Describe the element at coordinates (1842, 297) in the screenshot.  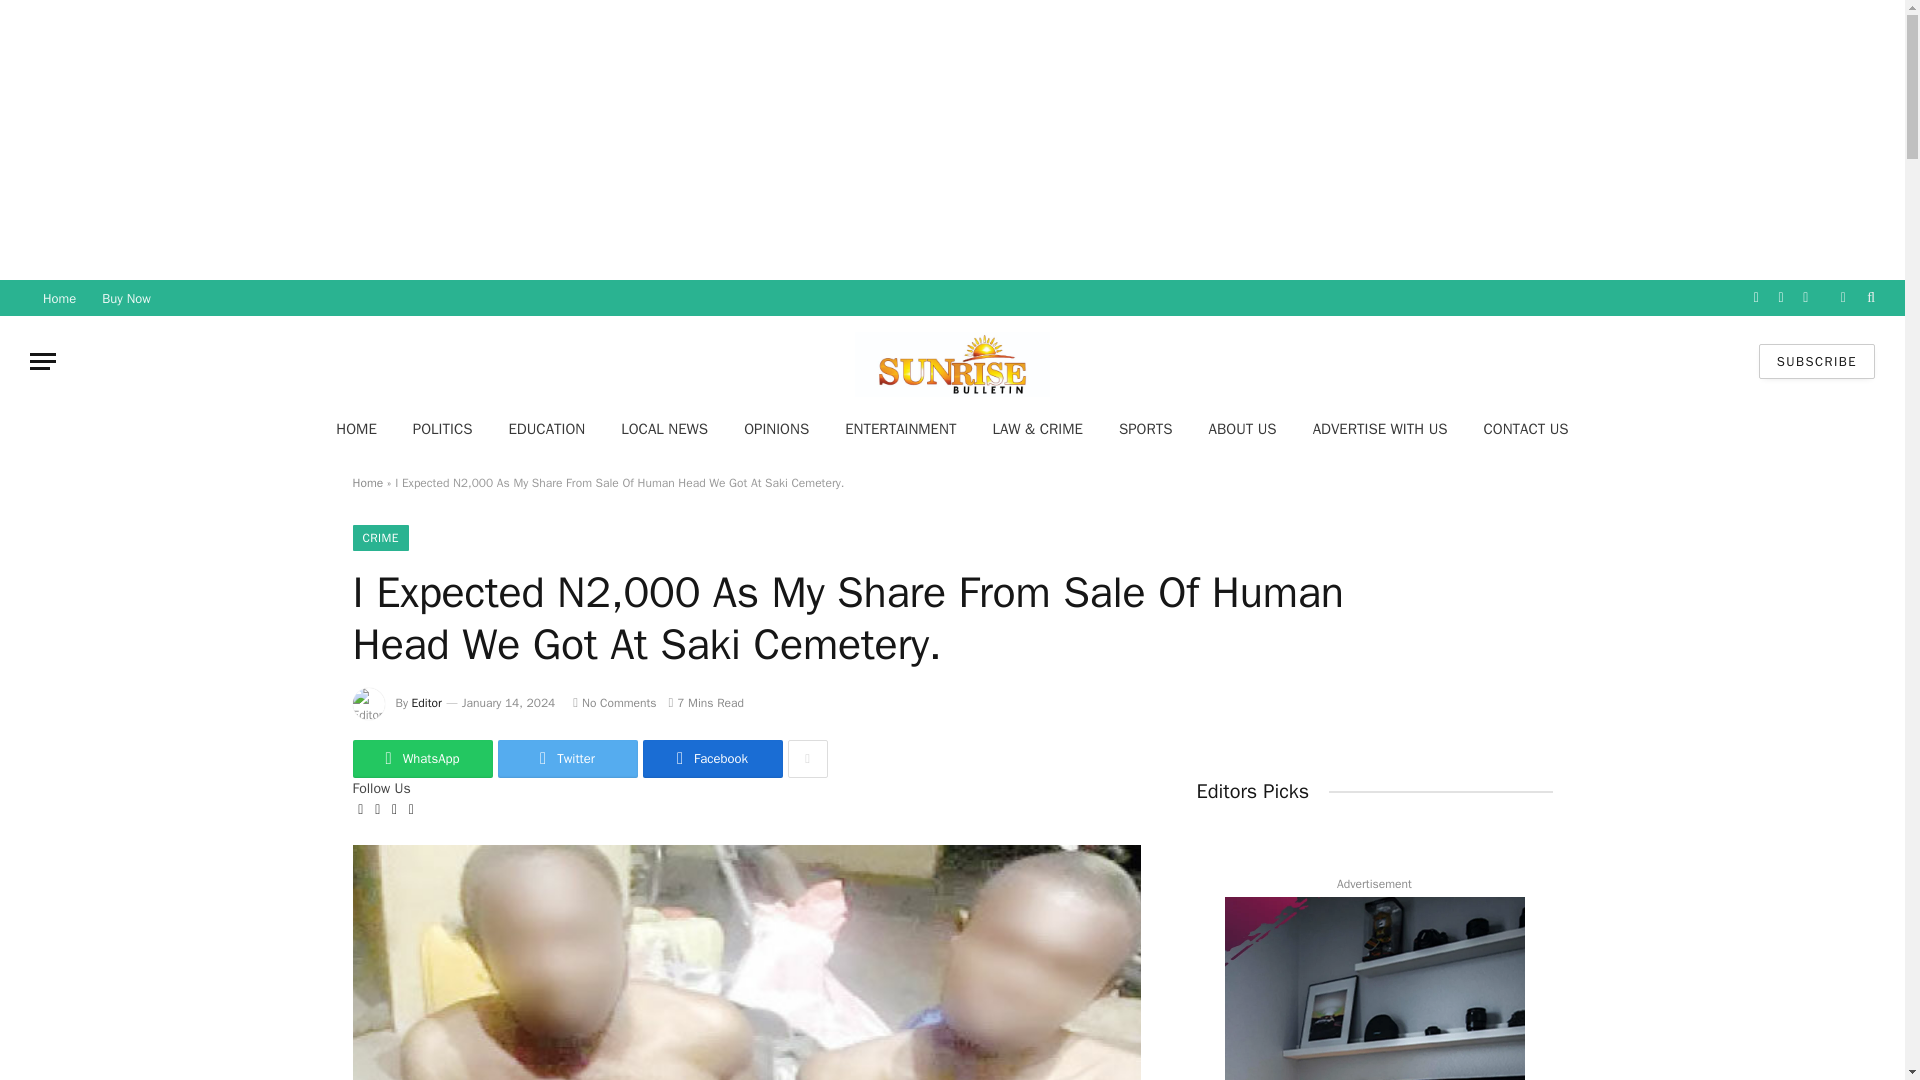
I see `Switch to Dark Design - easier on eyes.` at that location.